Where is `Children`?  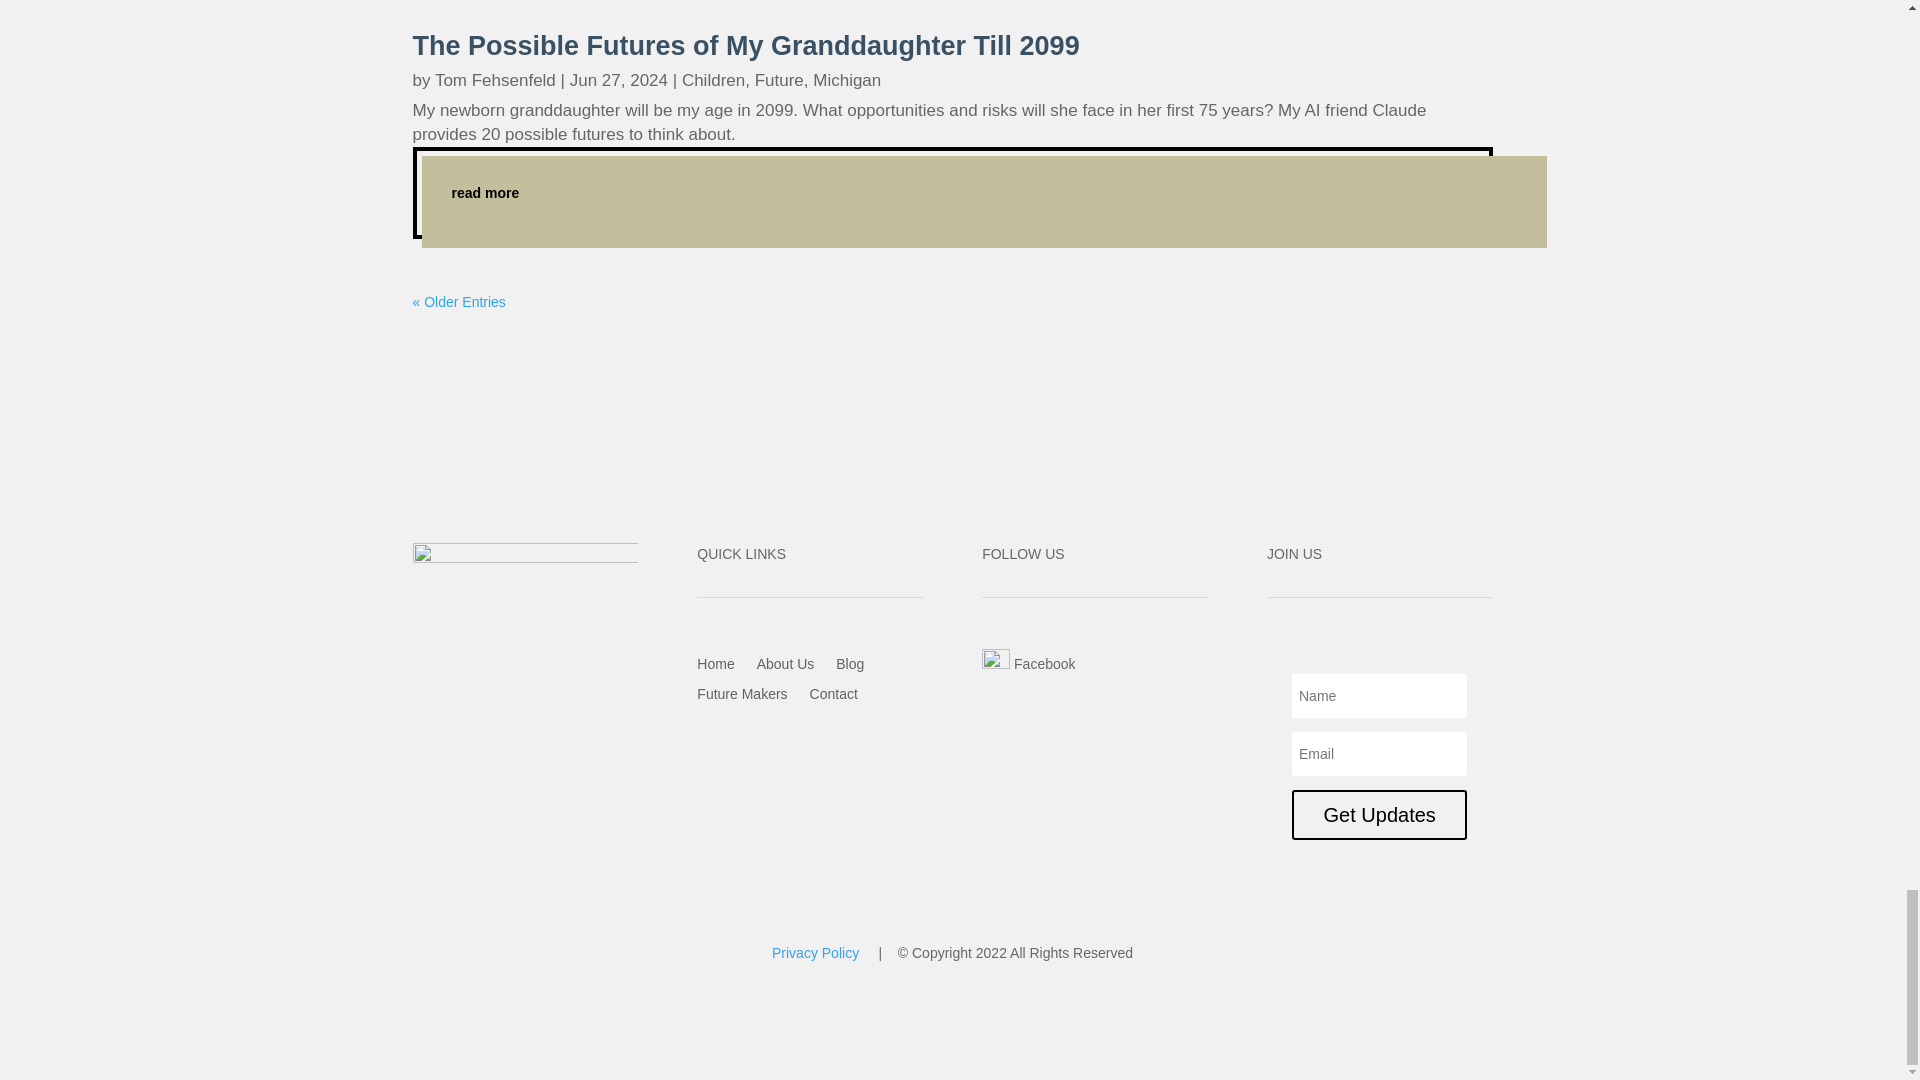 Children is located at coordinates (712, 80).